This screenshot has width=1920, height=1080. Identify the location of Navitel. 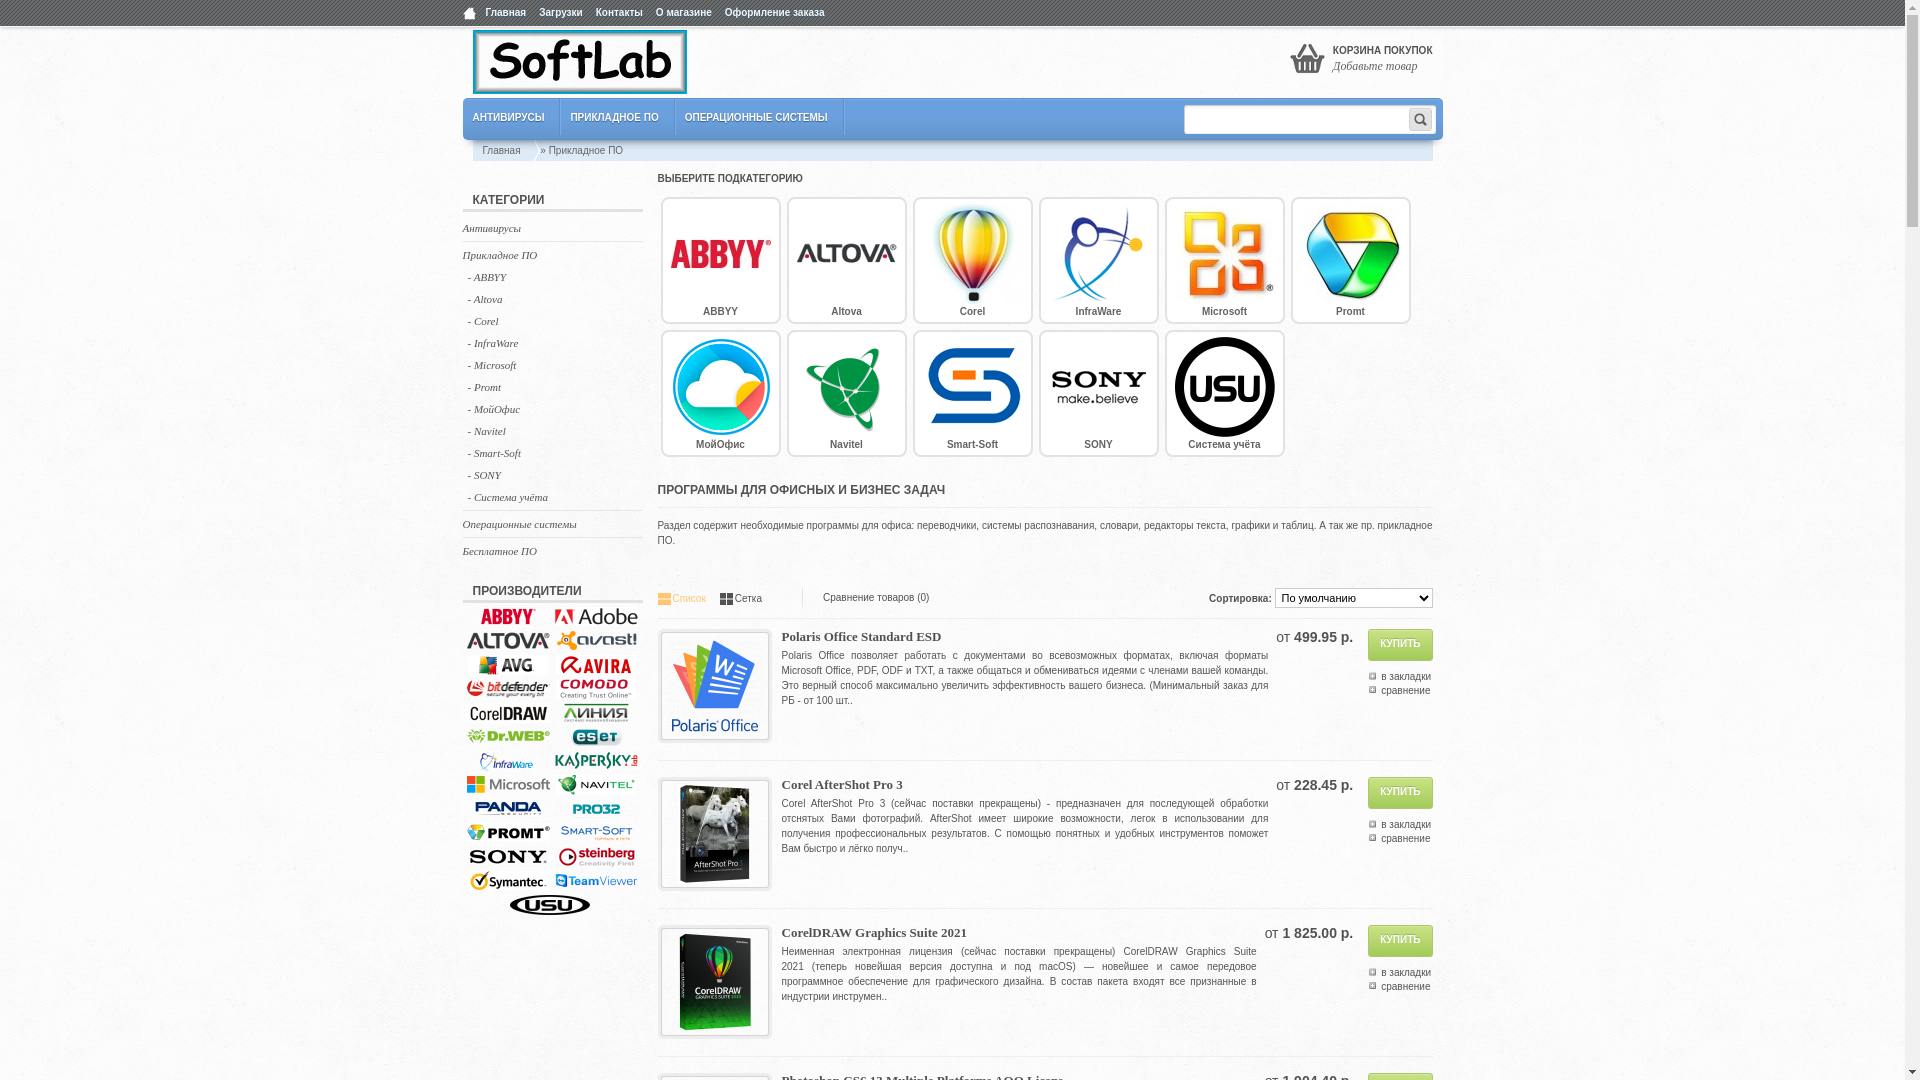
(596, 785).